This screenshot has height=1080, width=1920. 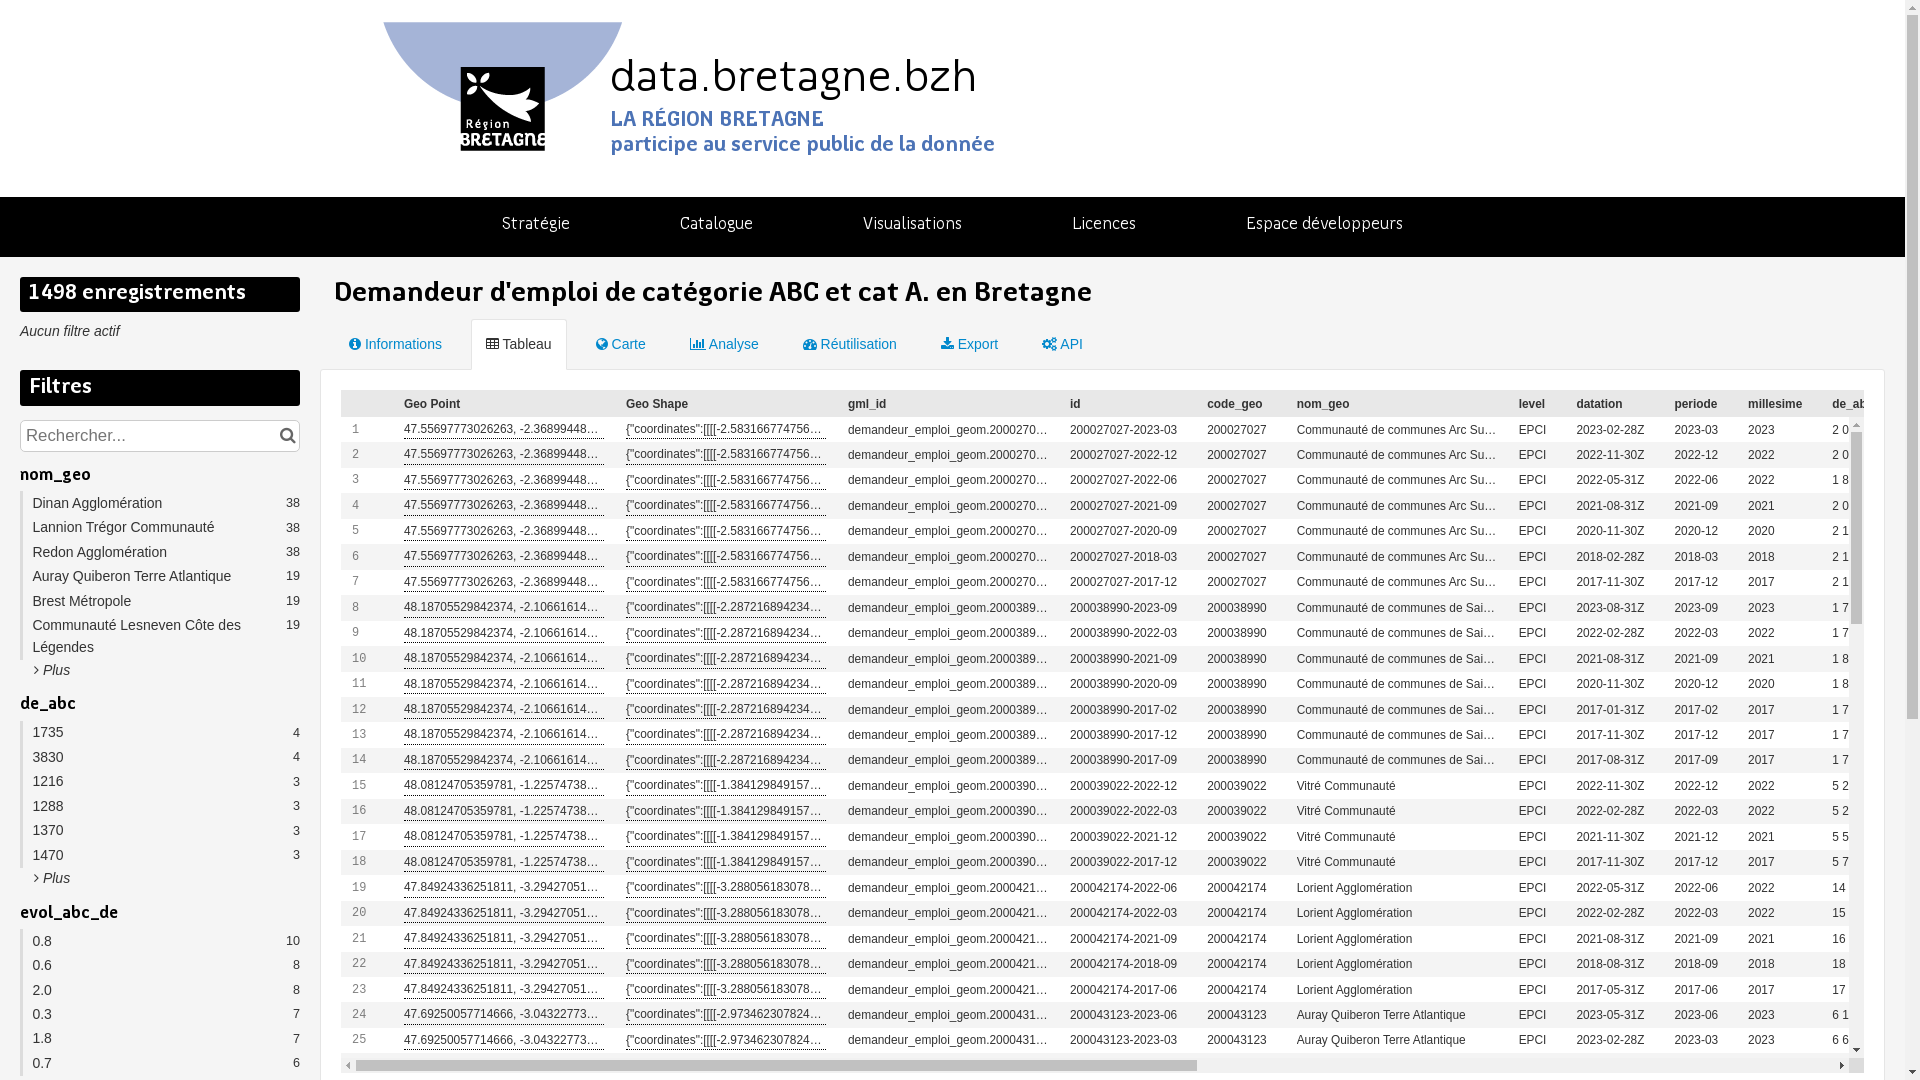 What do you see at coordinates (52, 670) in the screenshot?
I see `Plus` at bounding box center [52, 670].